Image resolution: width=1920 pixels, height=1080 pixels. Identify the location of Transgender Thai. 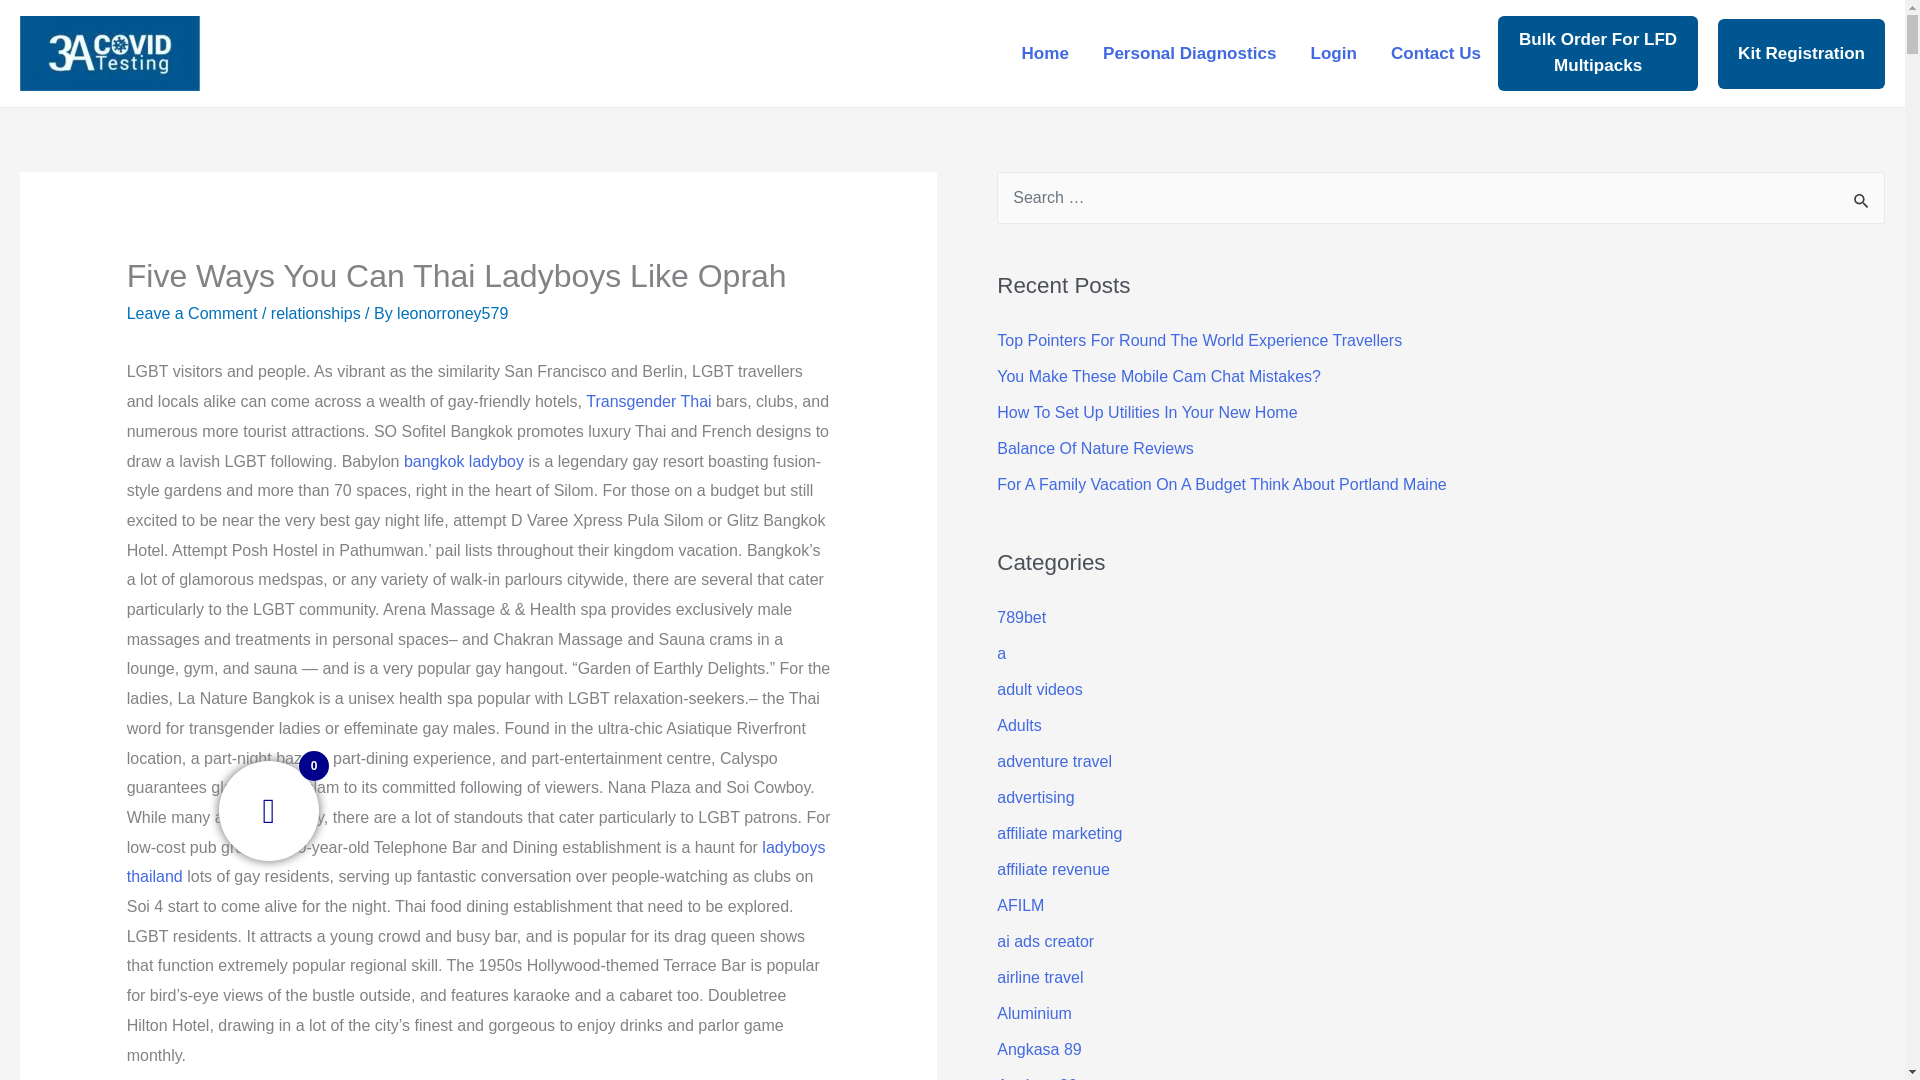
(648, 402).